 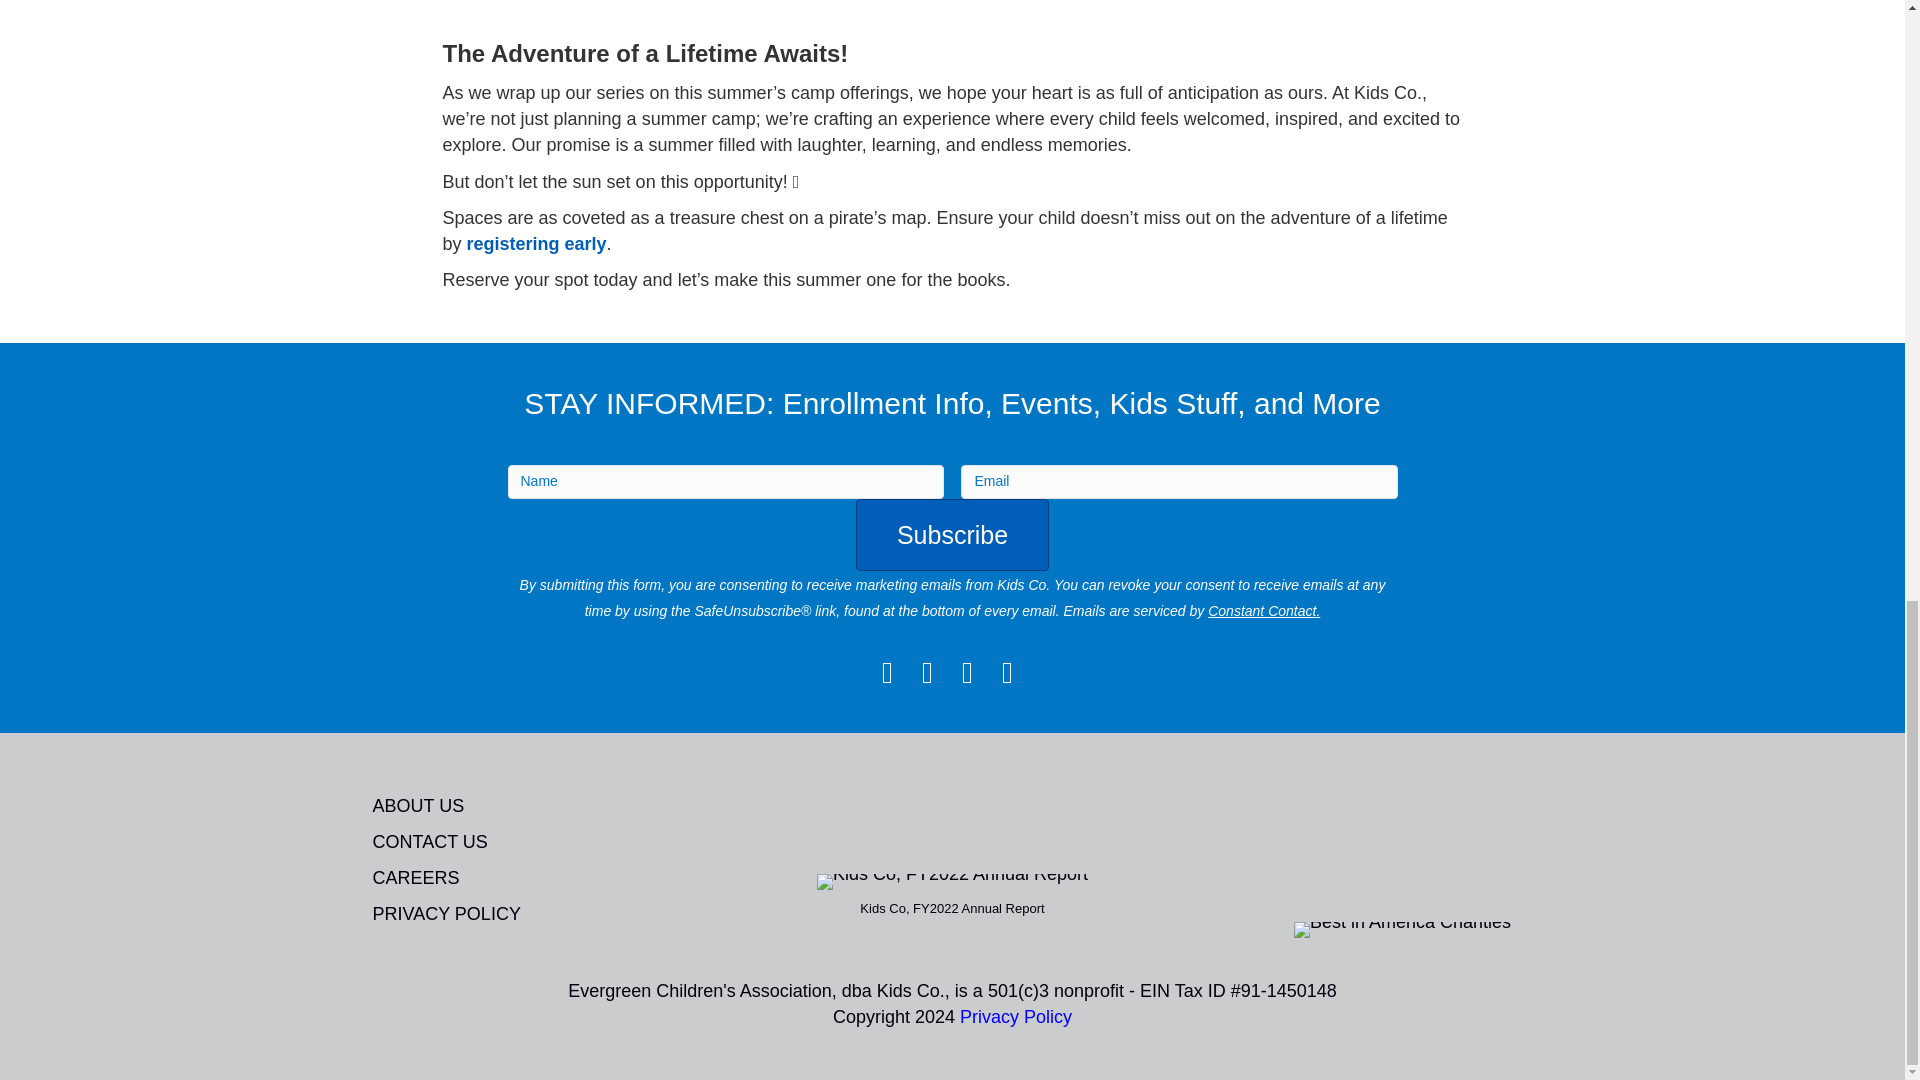 I want to click on LinkedIn, so click(x=1008, y=673).